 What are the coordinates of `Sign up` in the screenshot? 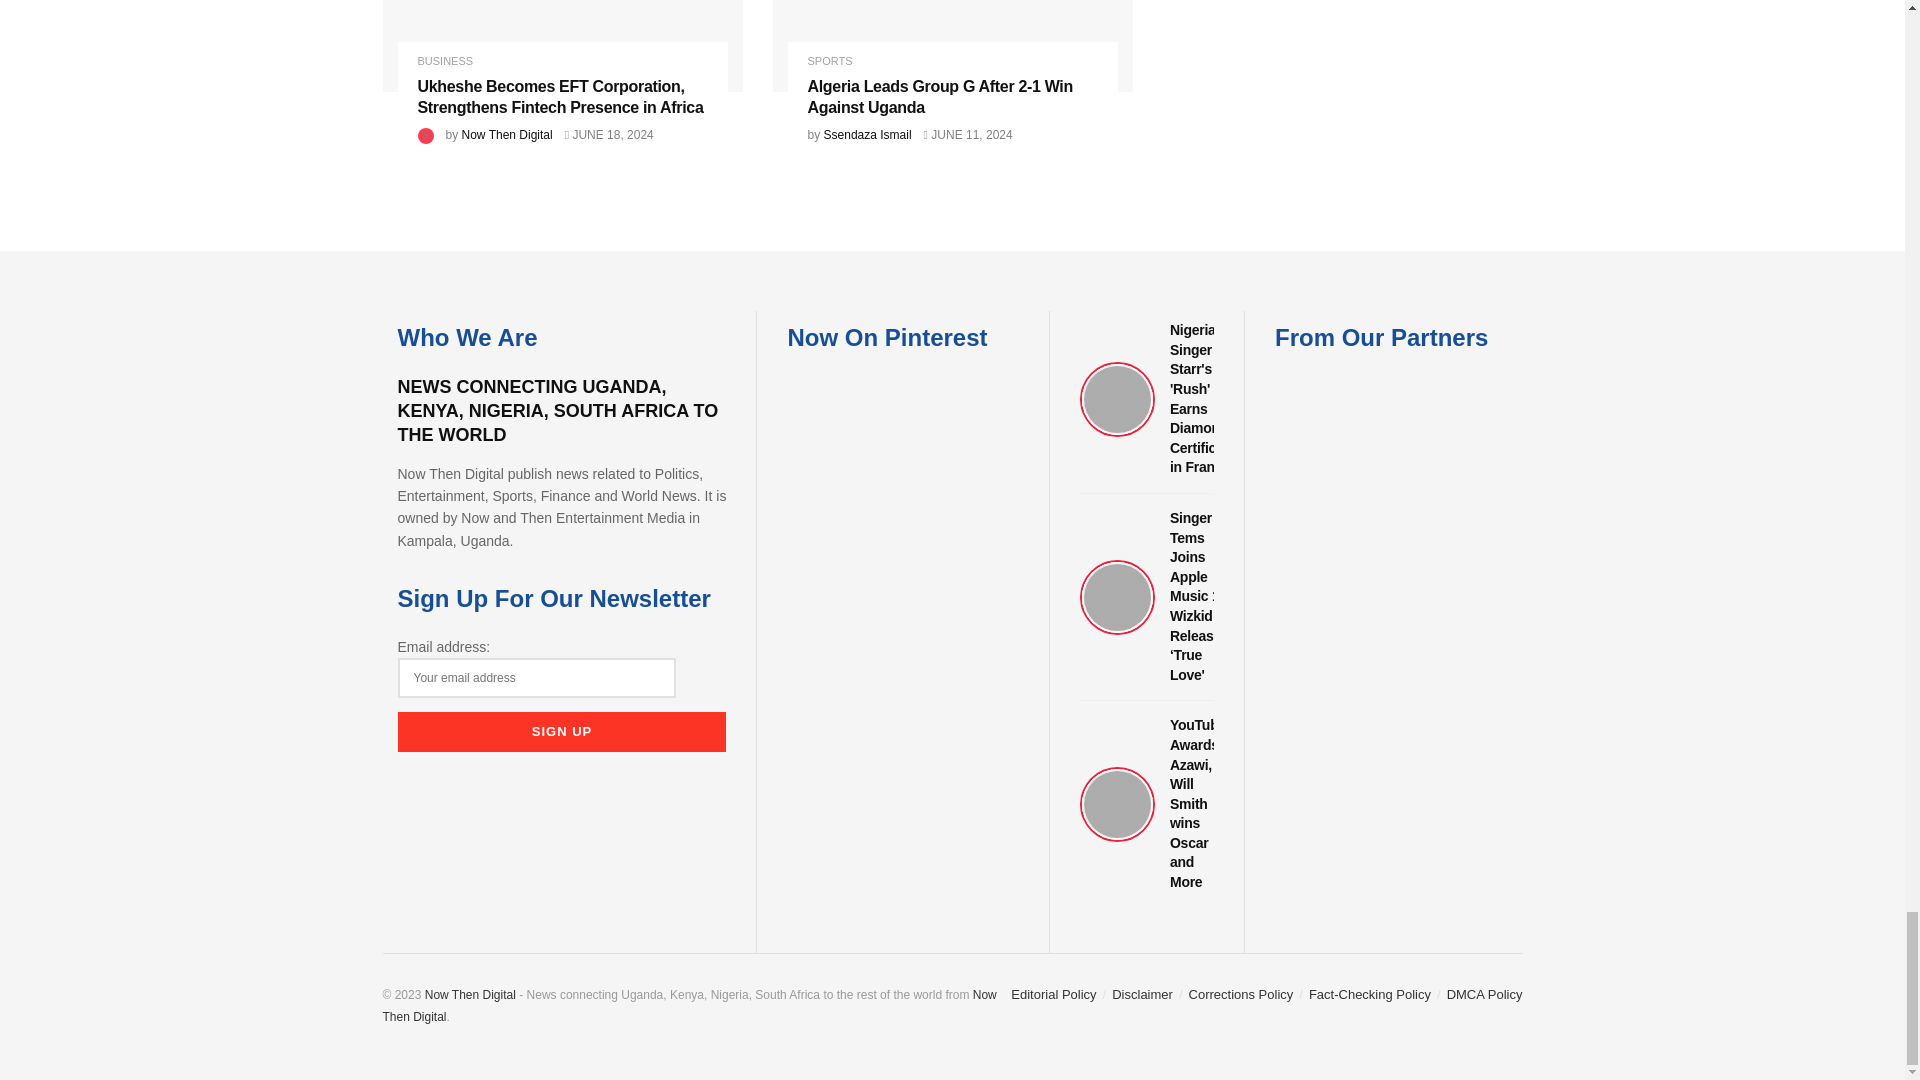 It's located at (562, 731).